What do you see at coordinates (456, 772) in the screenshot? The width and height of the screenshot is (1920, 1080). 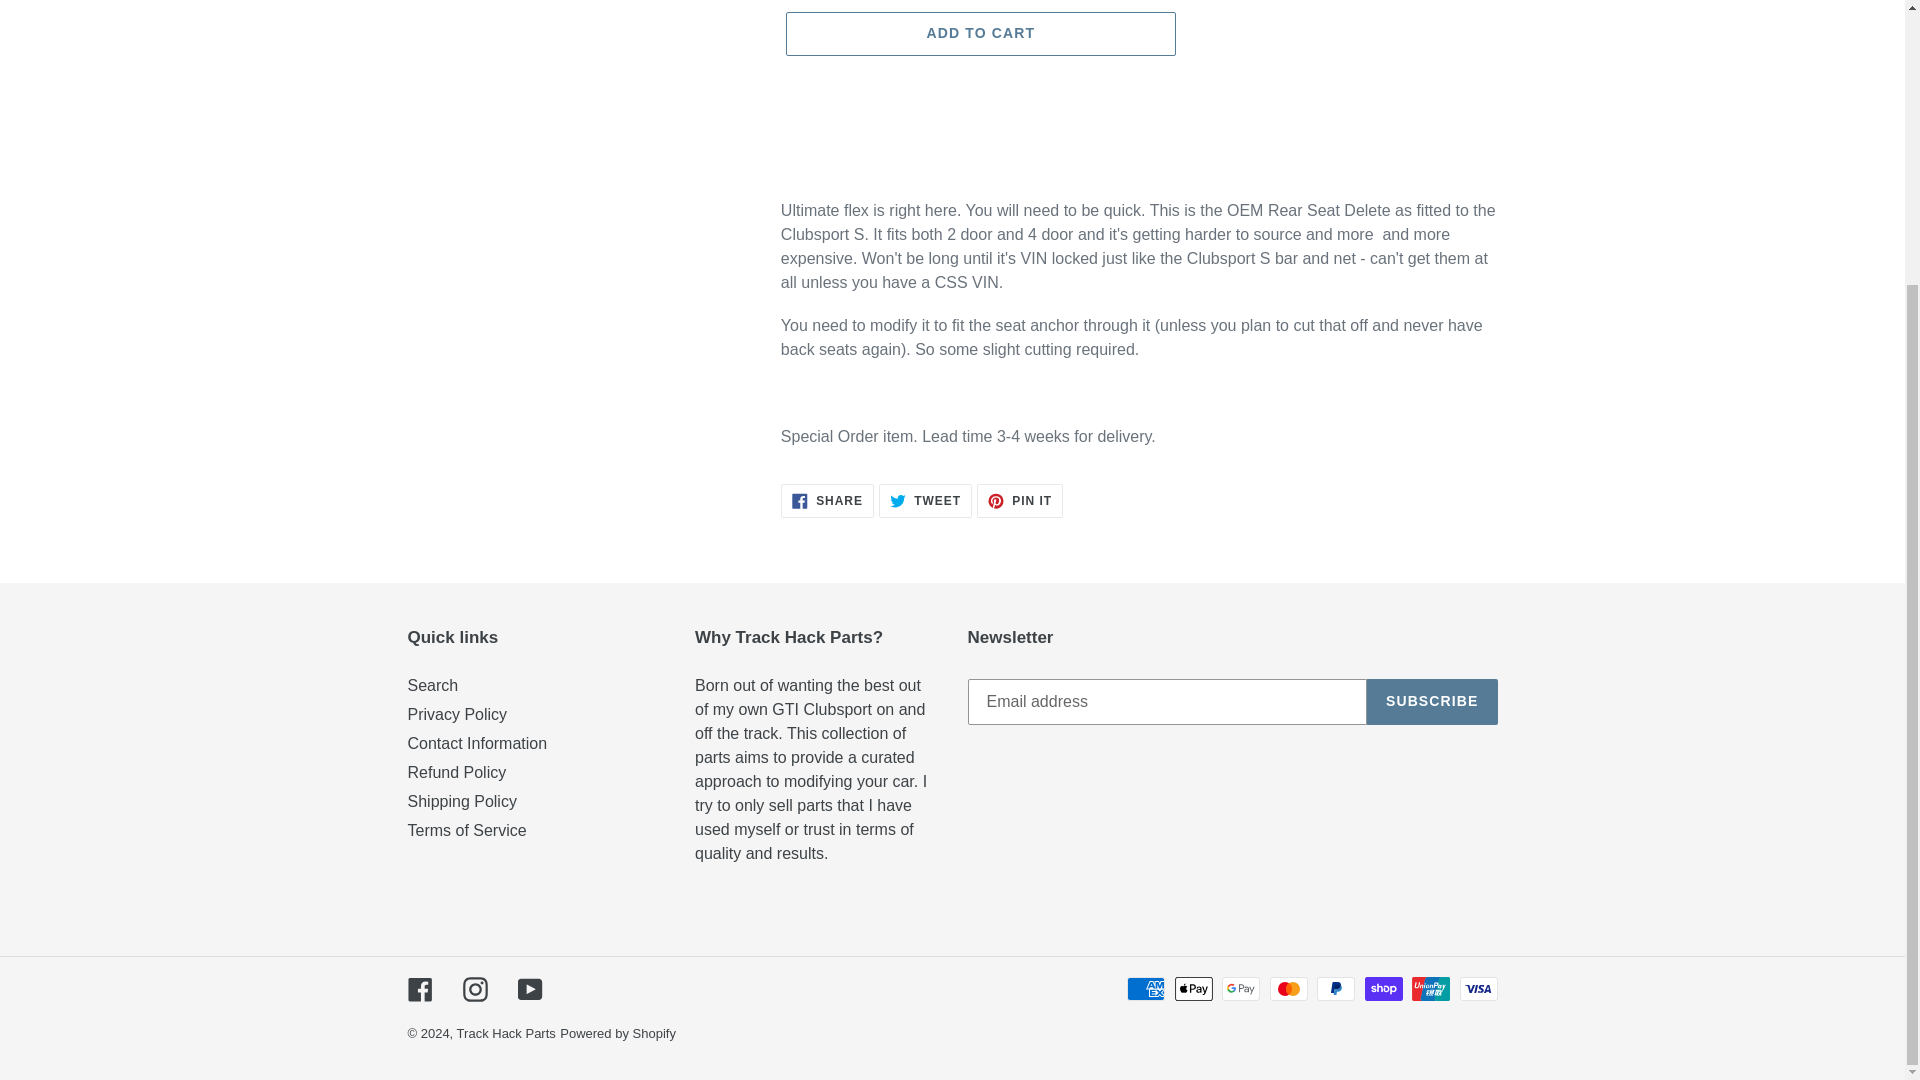 I see `Powered by Shopify` at bounding box center [456, 772].